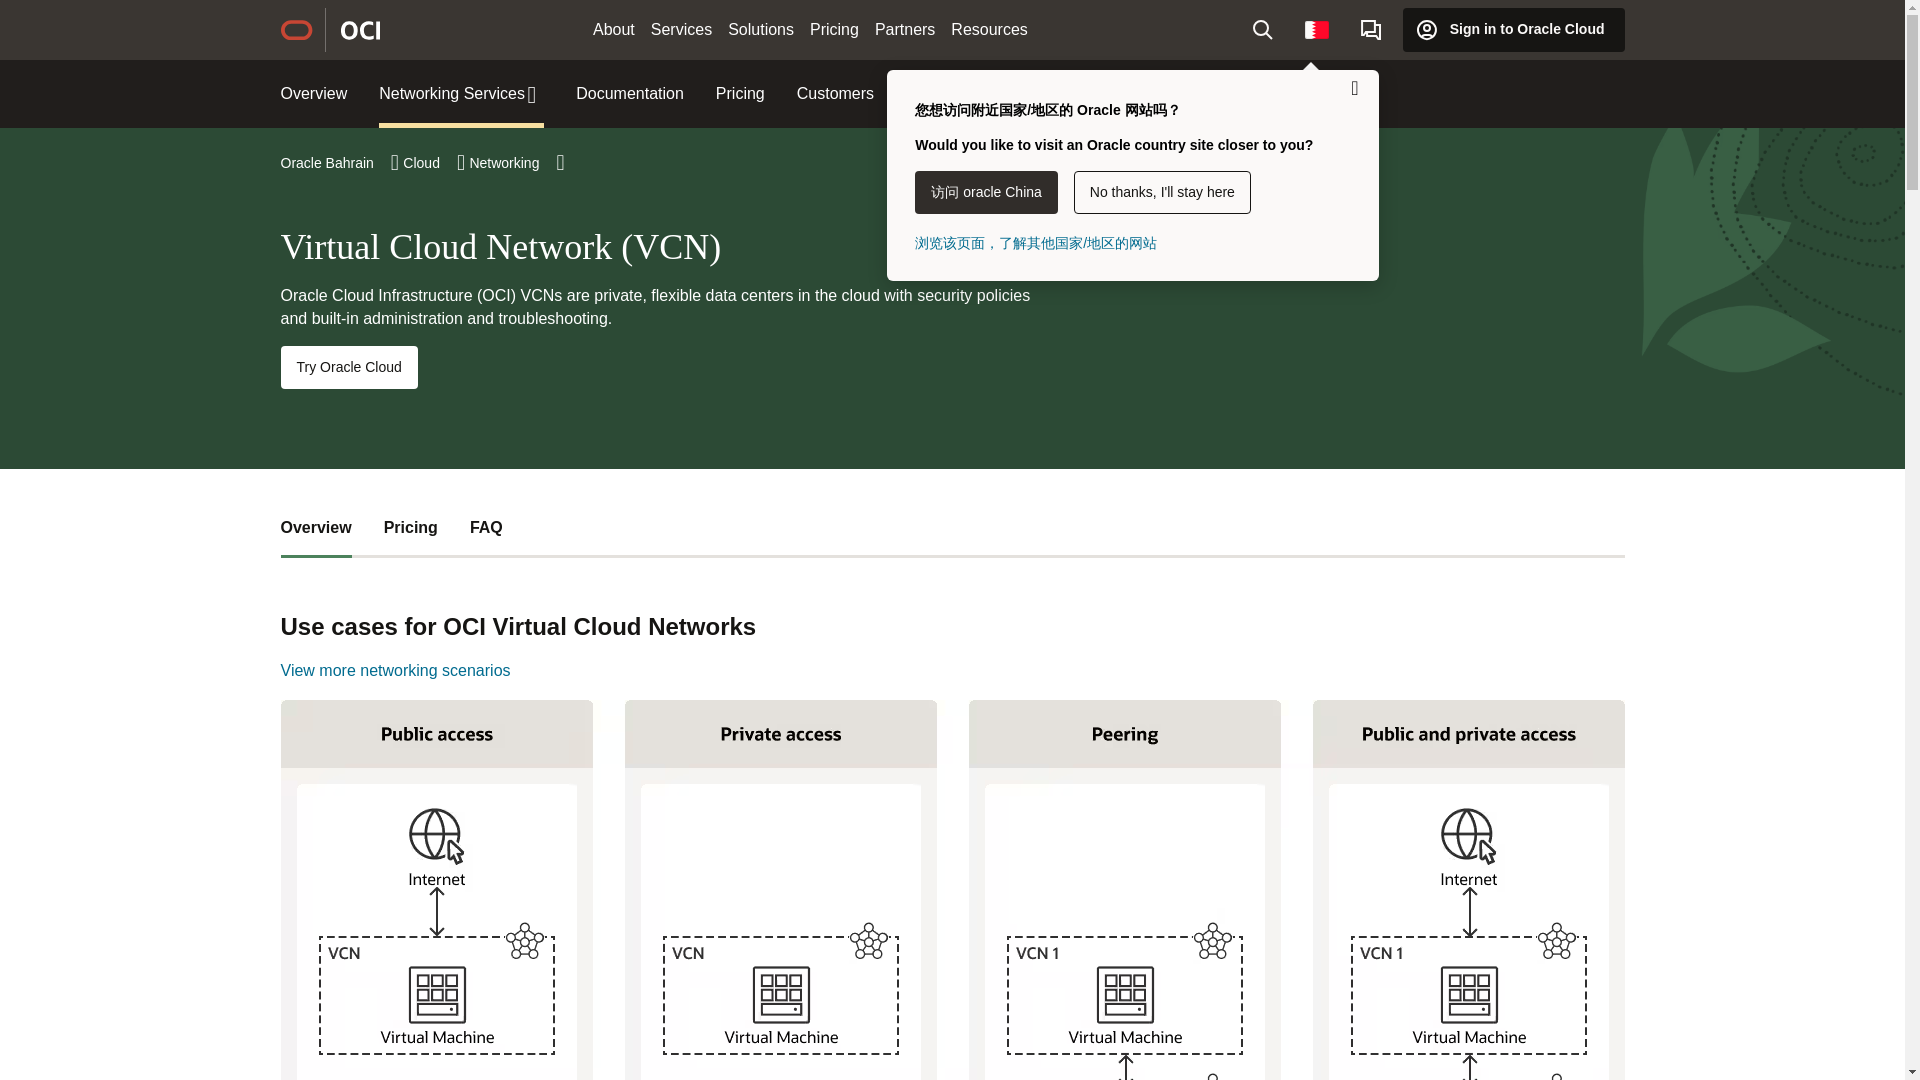 The height and width of the screenshot is (1080, 1920). What do you see at coordinates (904, 30) in the screenshot?
I see `Partners` at bounding box center [904, 30].